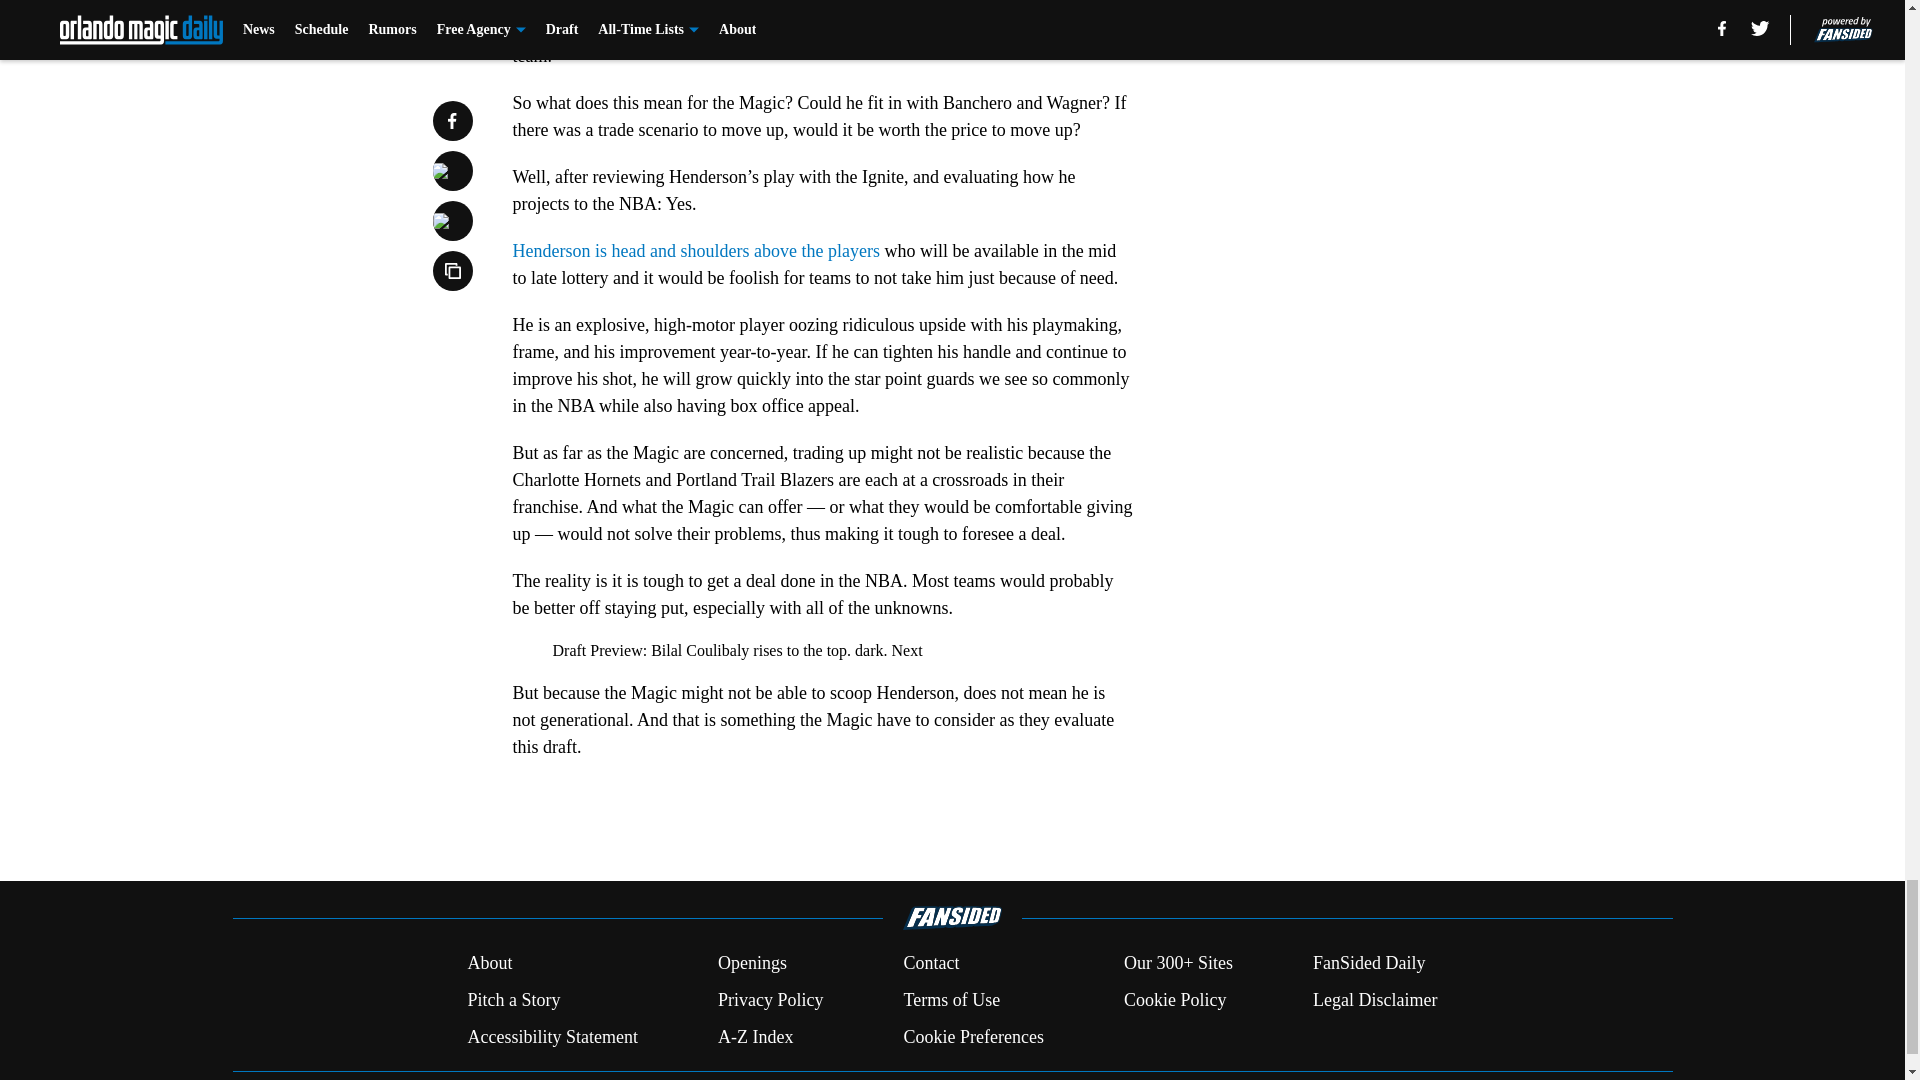 This screenshot has width=1920, height=1080. I want to click on About, so click(489, 964).